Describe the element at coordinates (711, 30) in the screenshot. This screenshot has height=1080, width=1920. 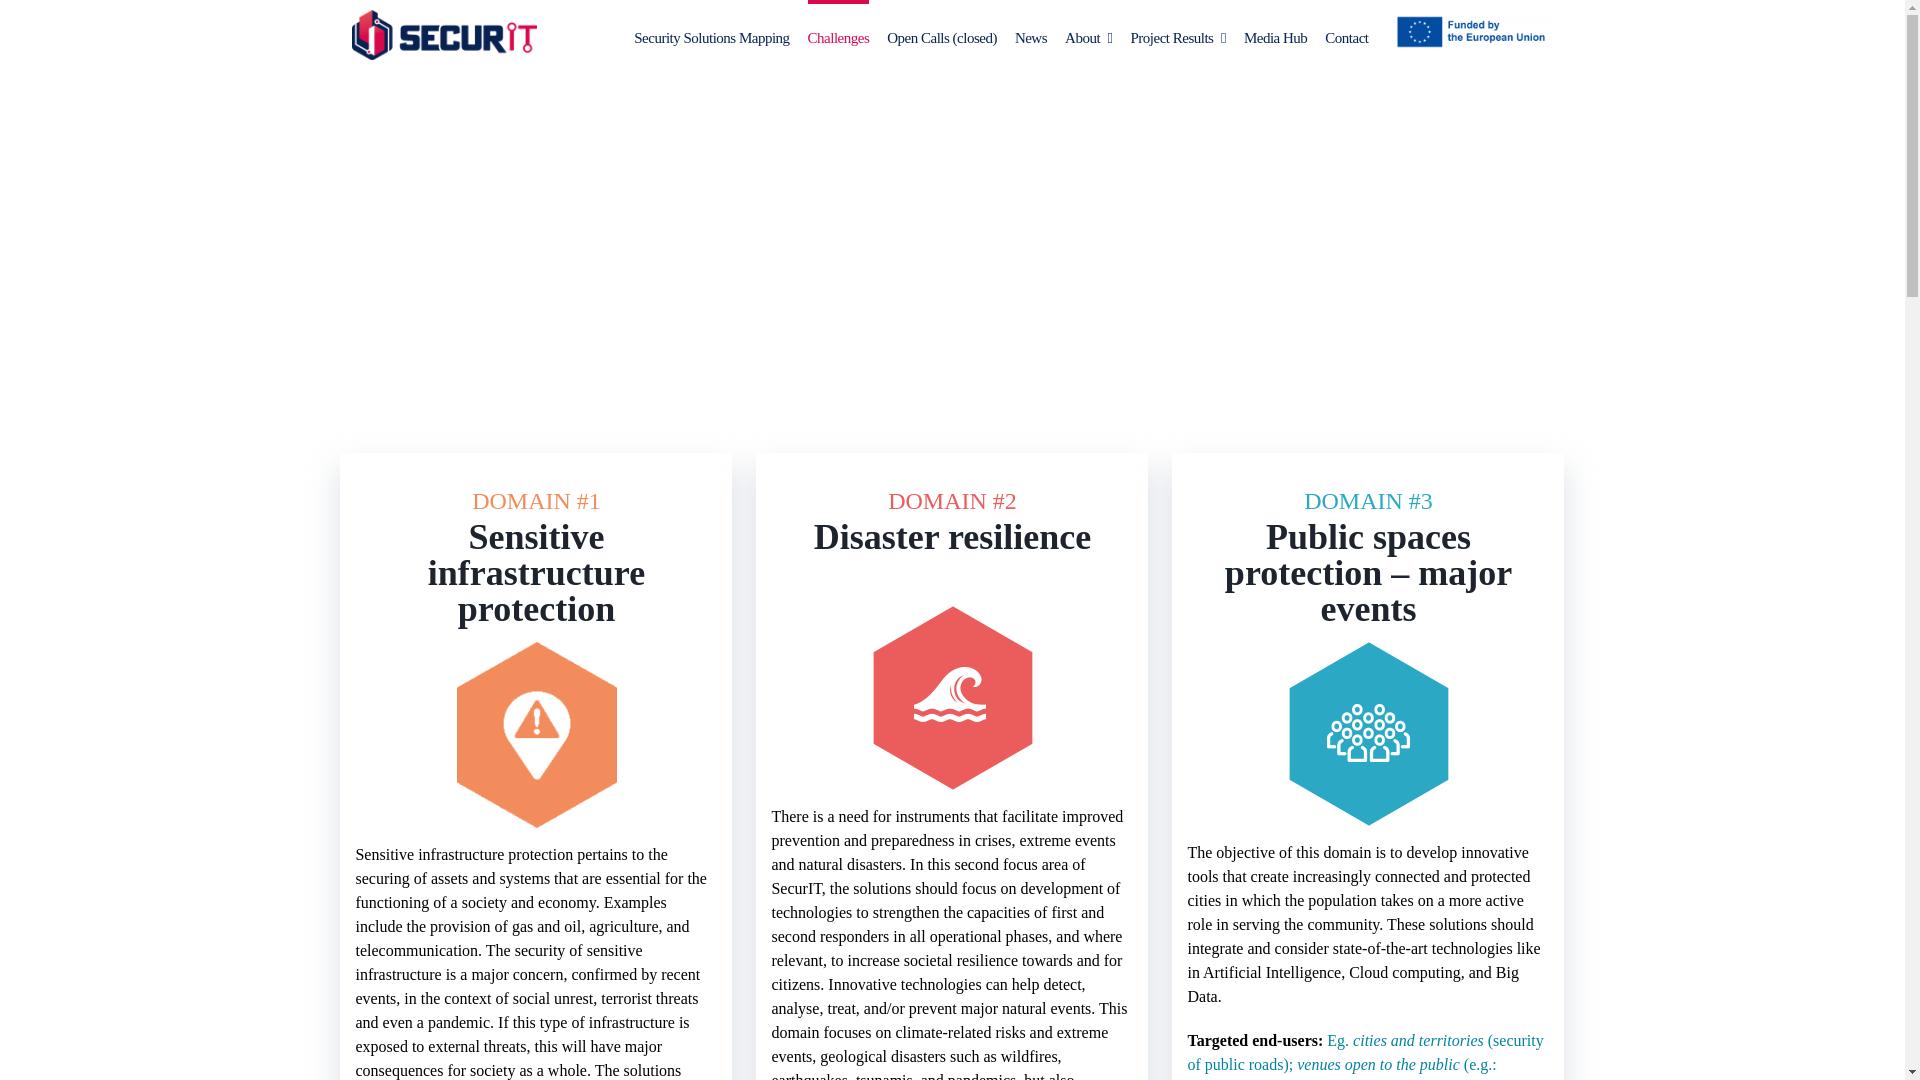
I see `Security Solutions Mapping` at that location.